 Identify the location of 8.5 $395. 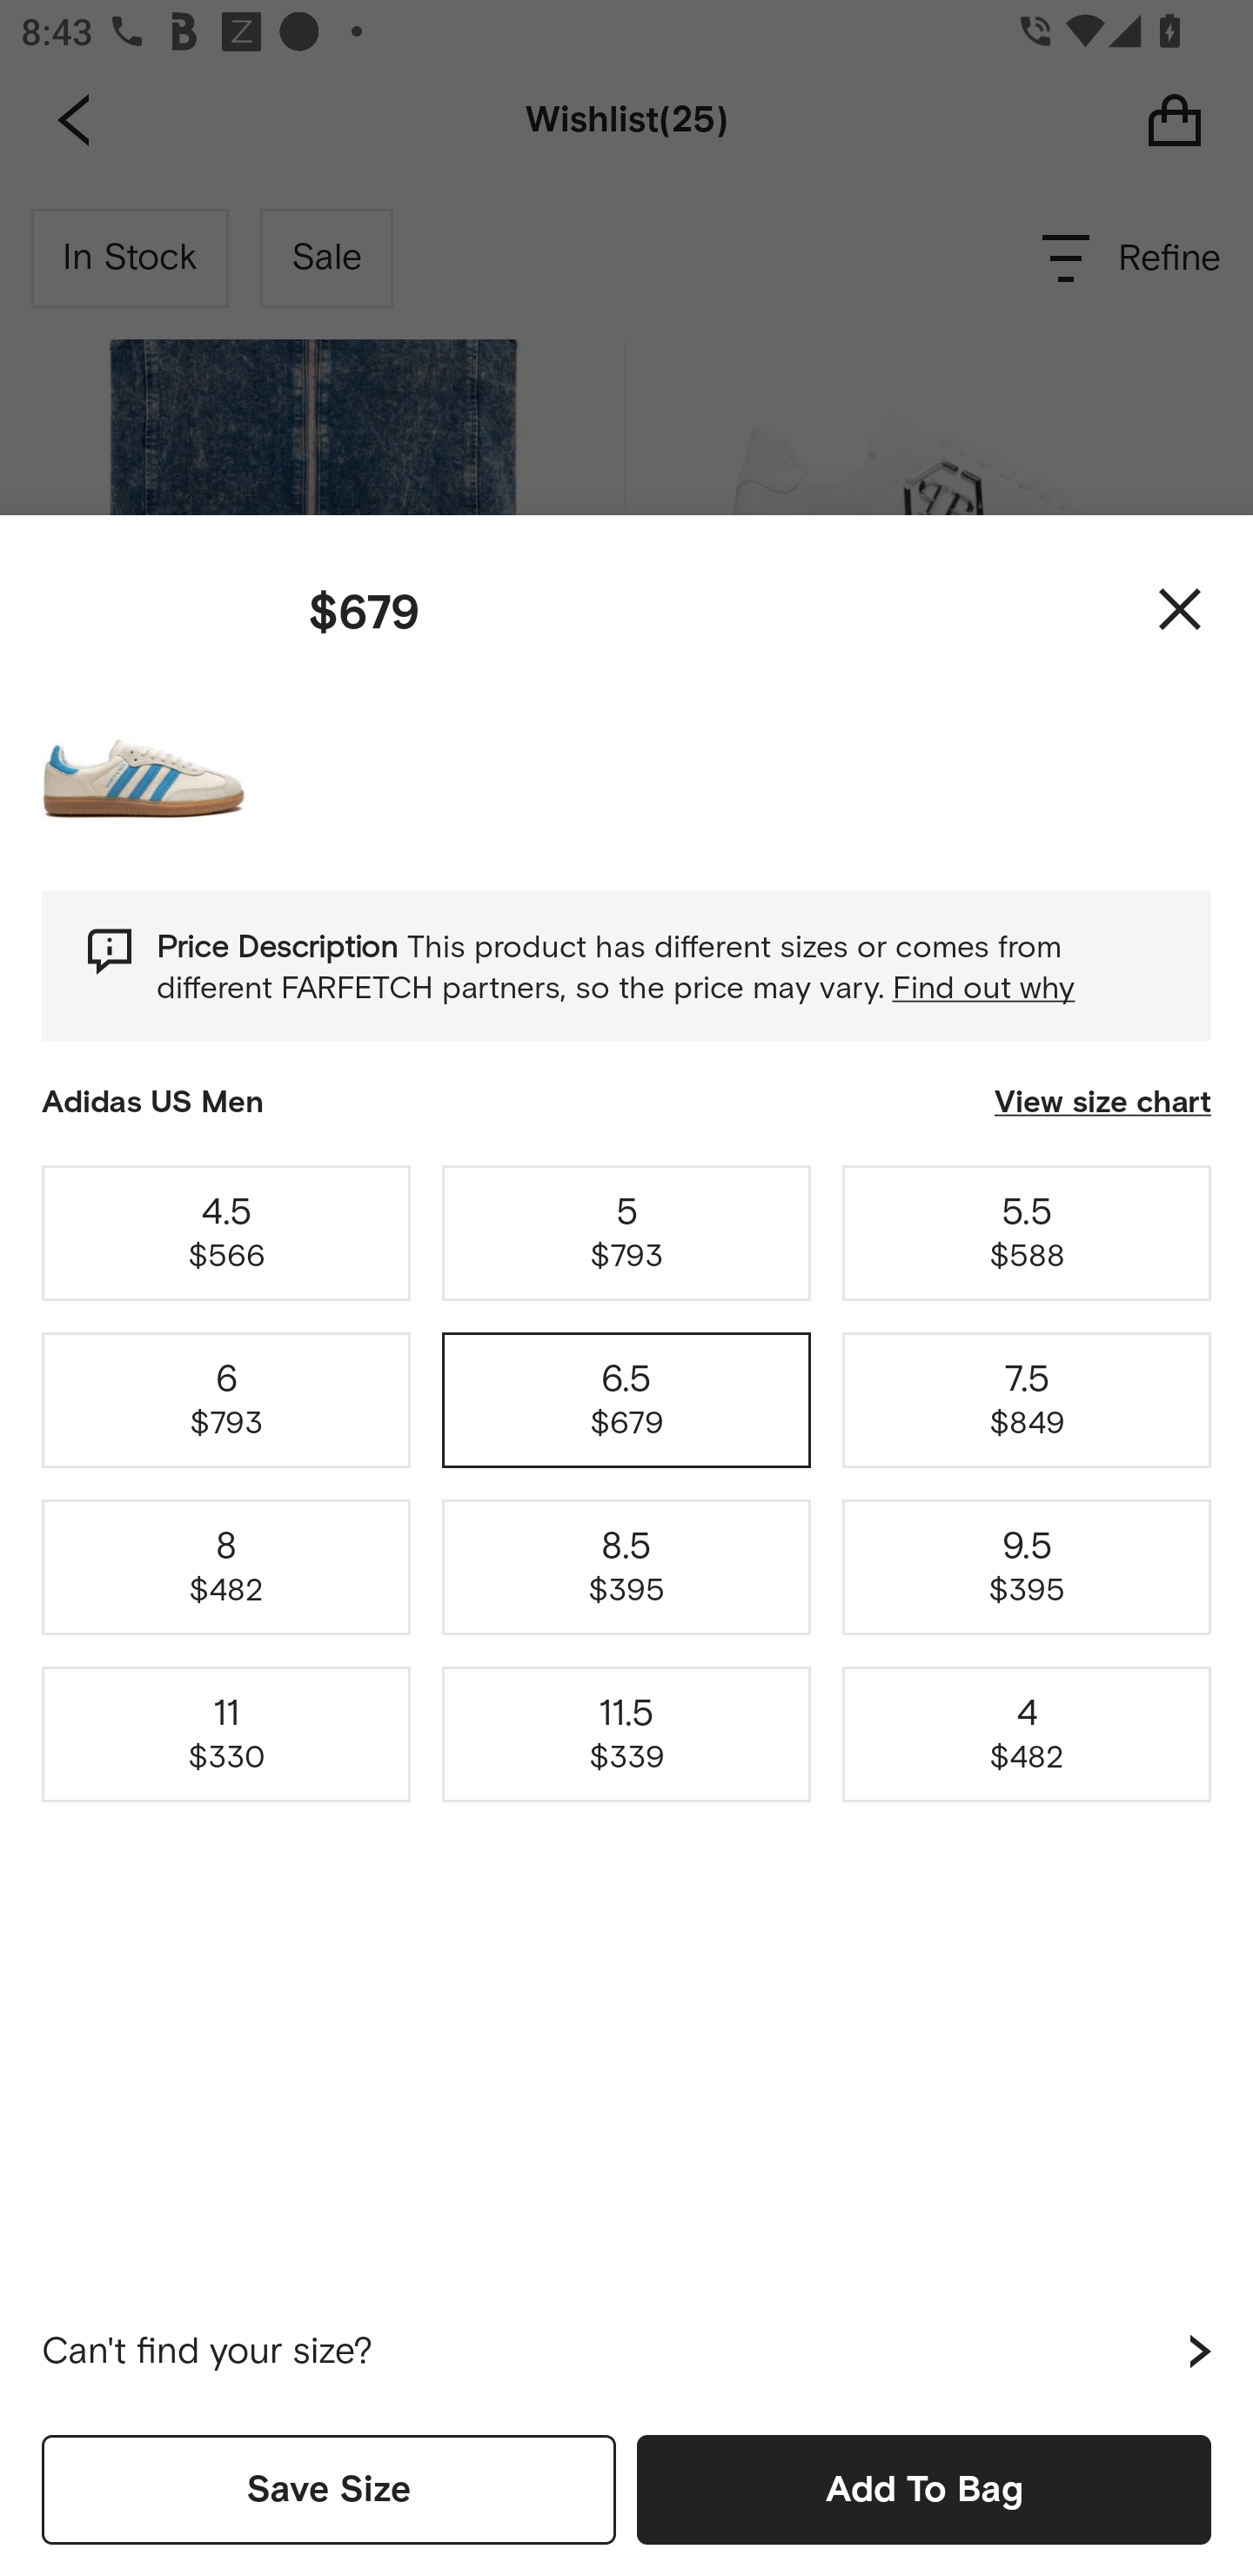
(626, 1566).